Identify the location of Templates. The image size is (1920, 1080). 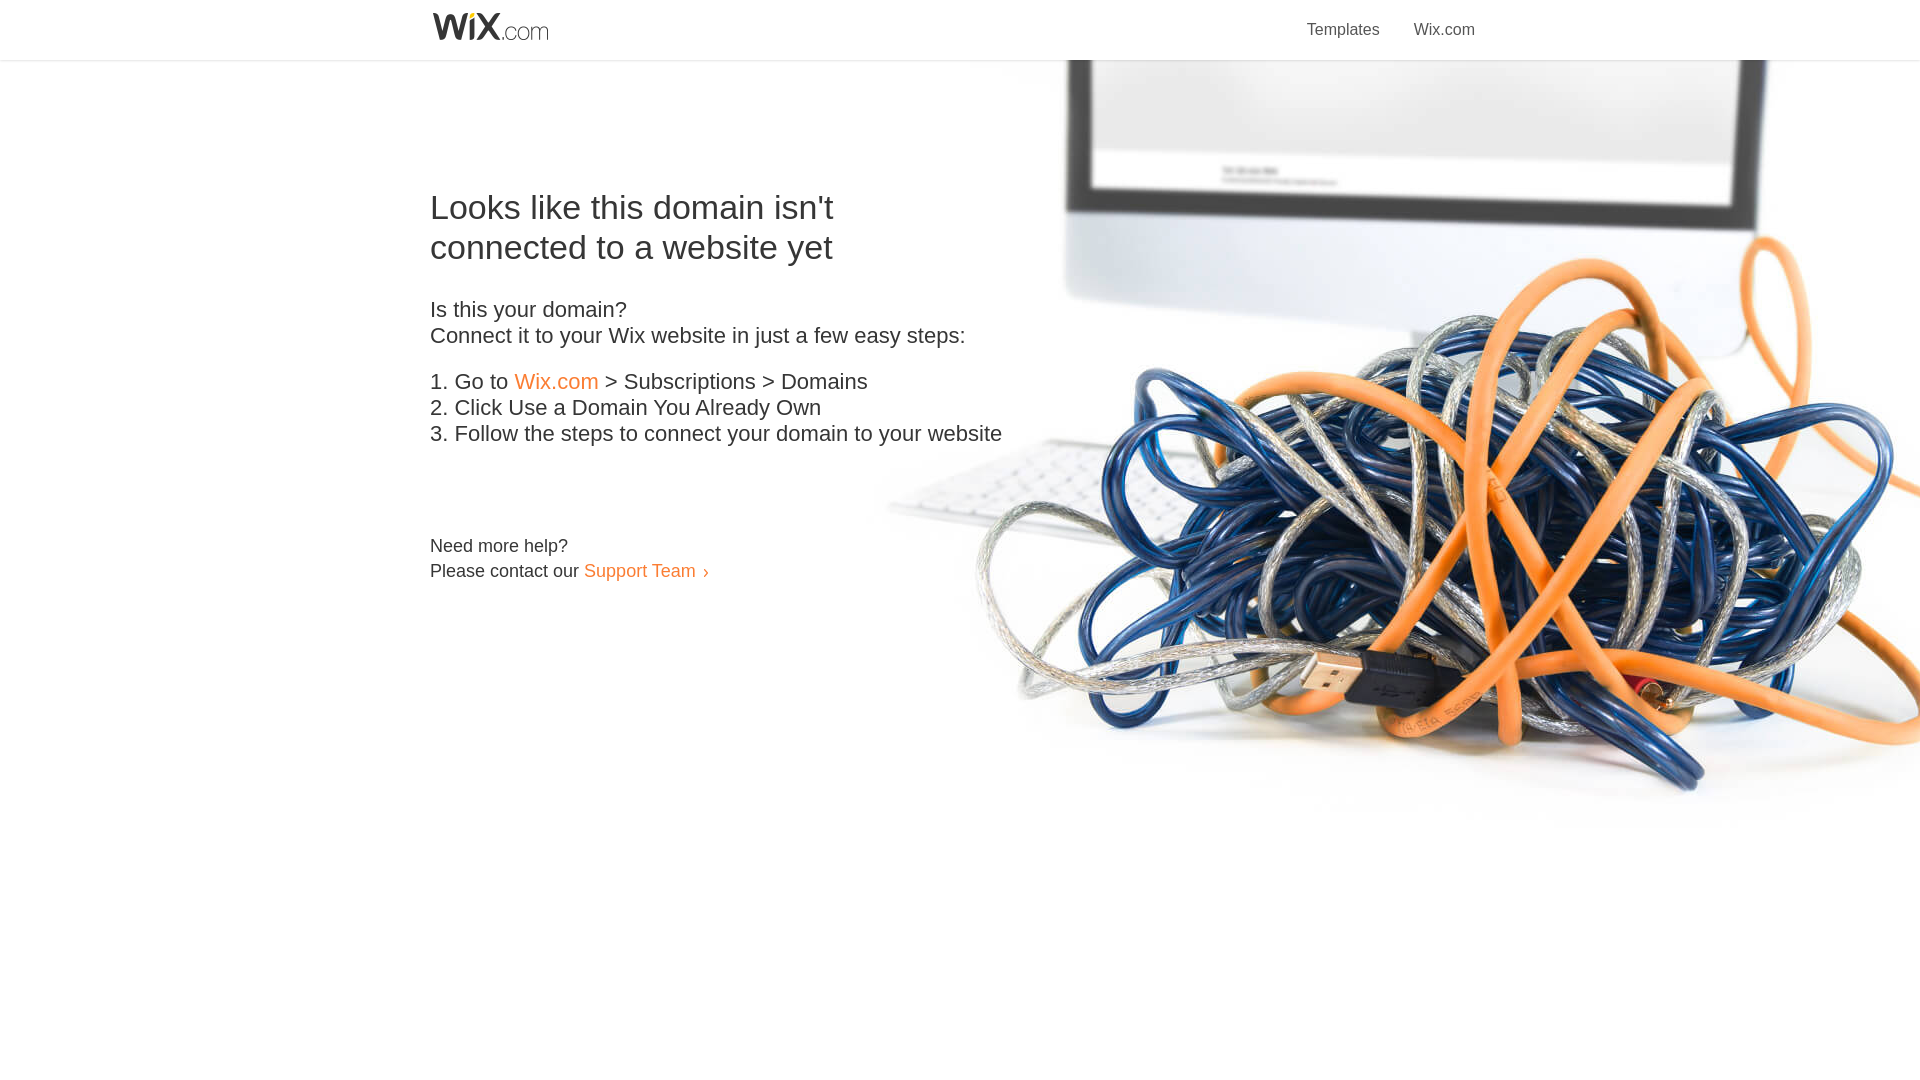
(1344, 18).